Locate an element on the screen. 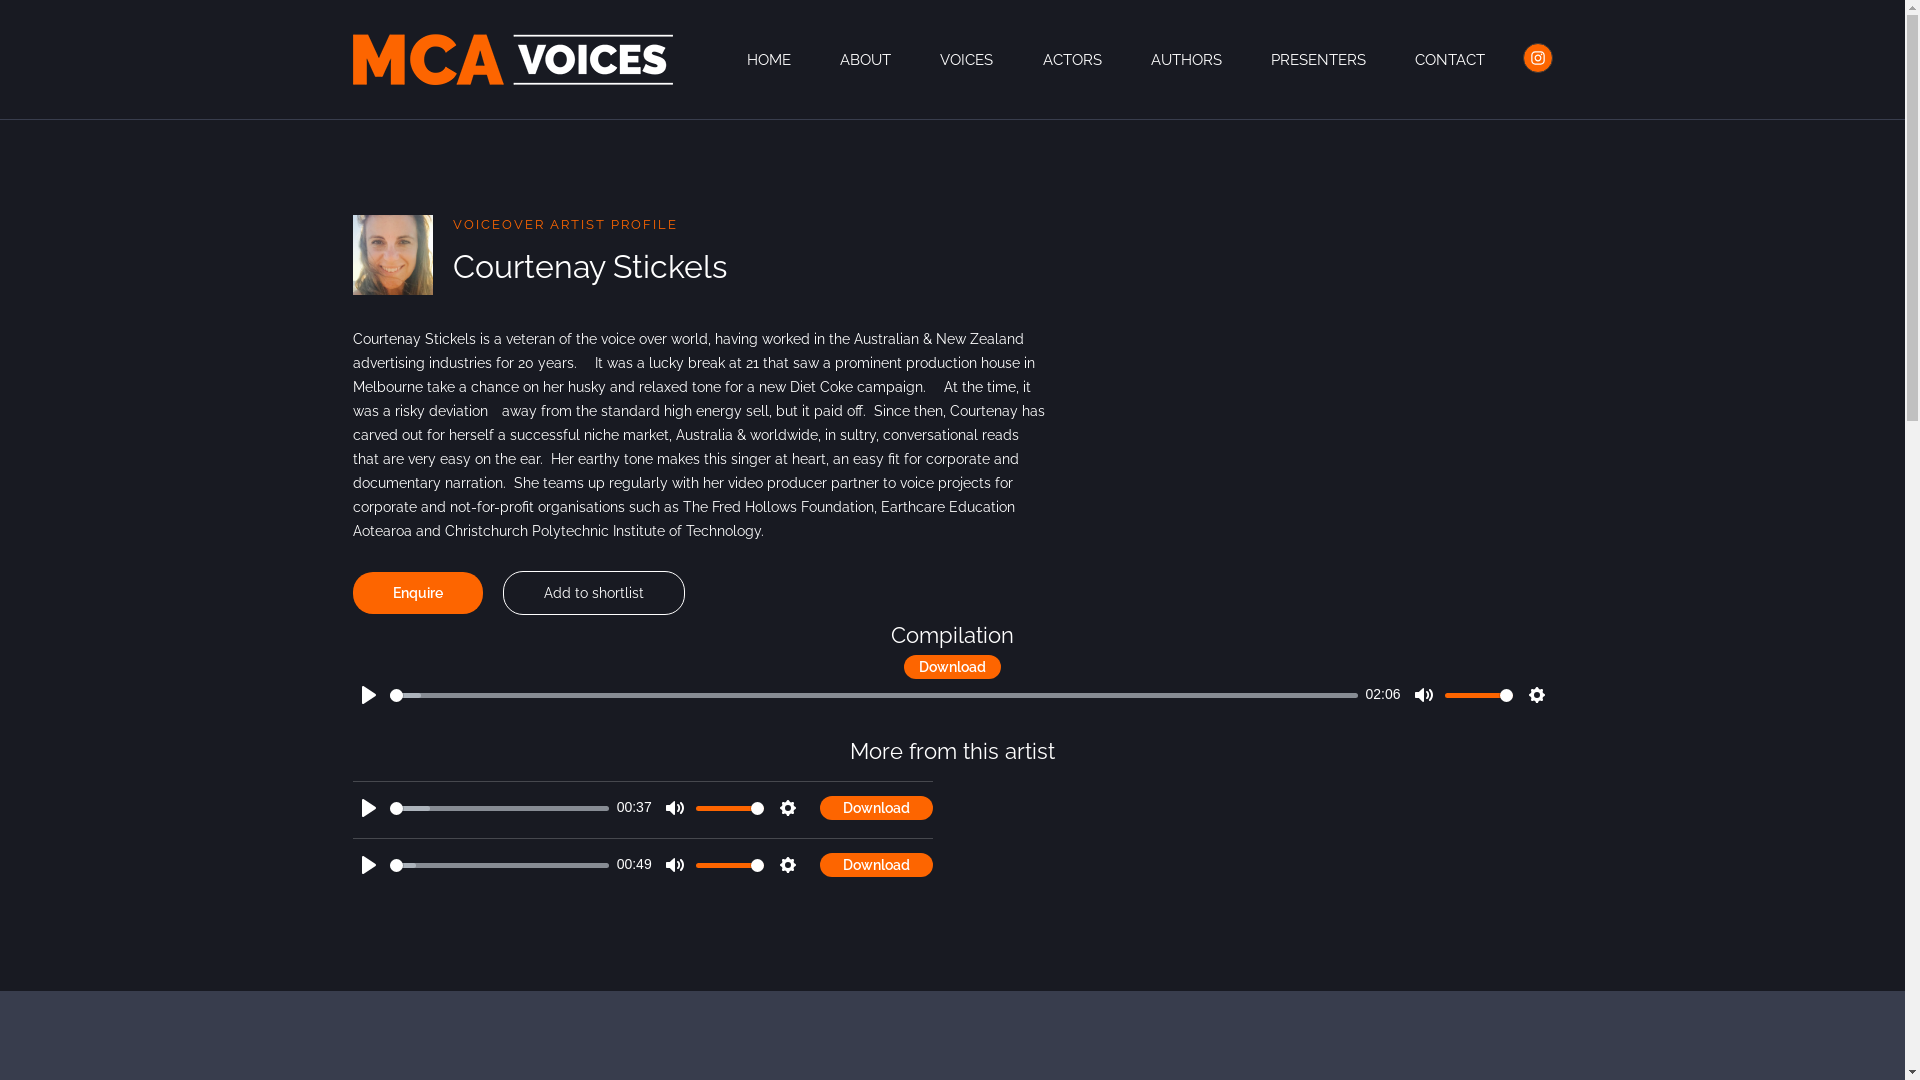 The width and height of the screenshot is (1920, 1080). ACTORS is located at coordinates (1072, 60).